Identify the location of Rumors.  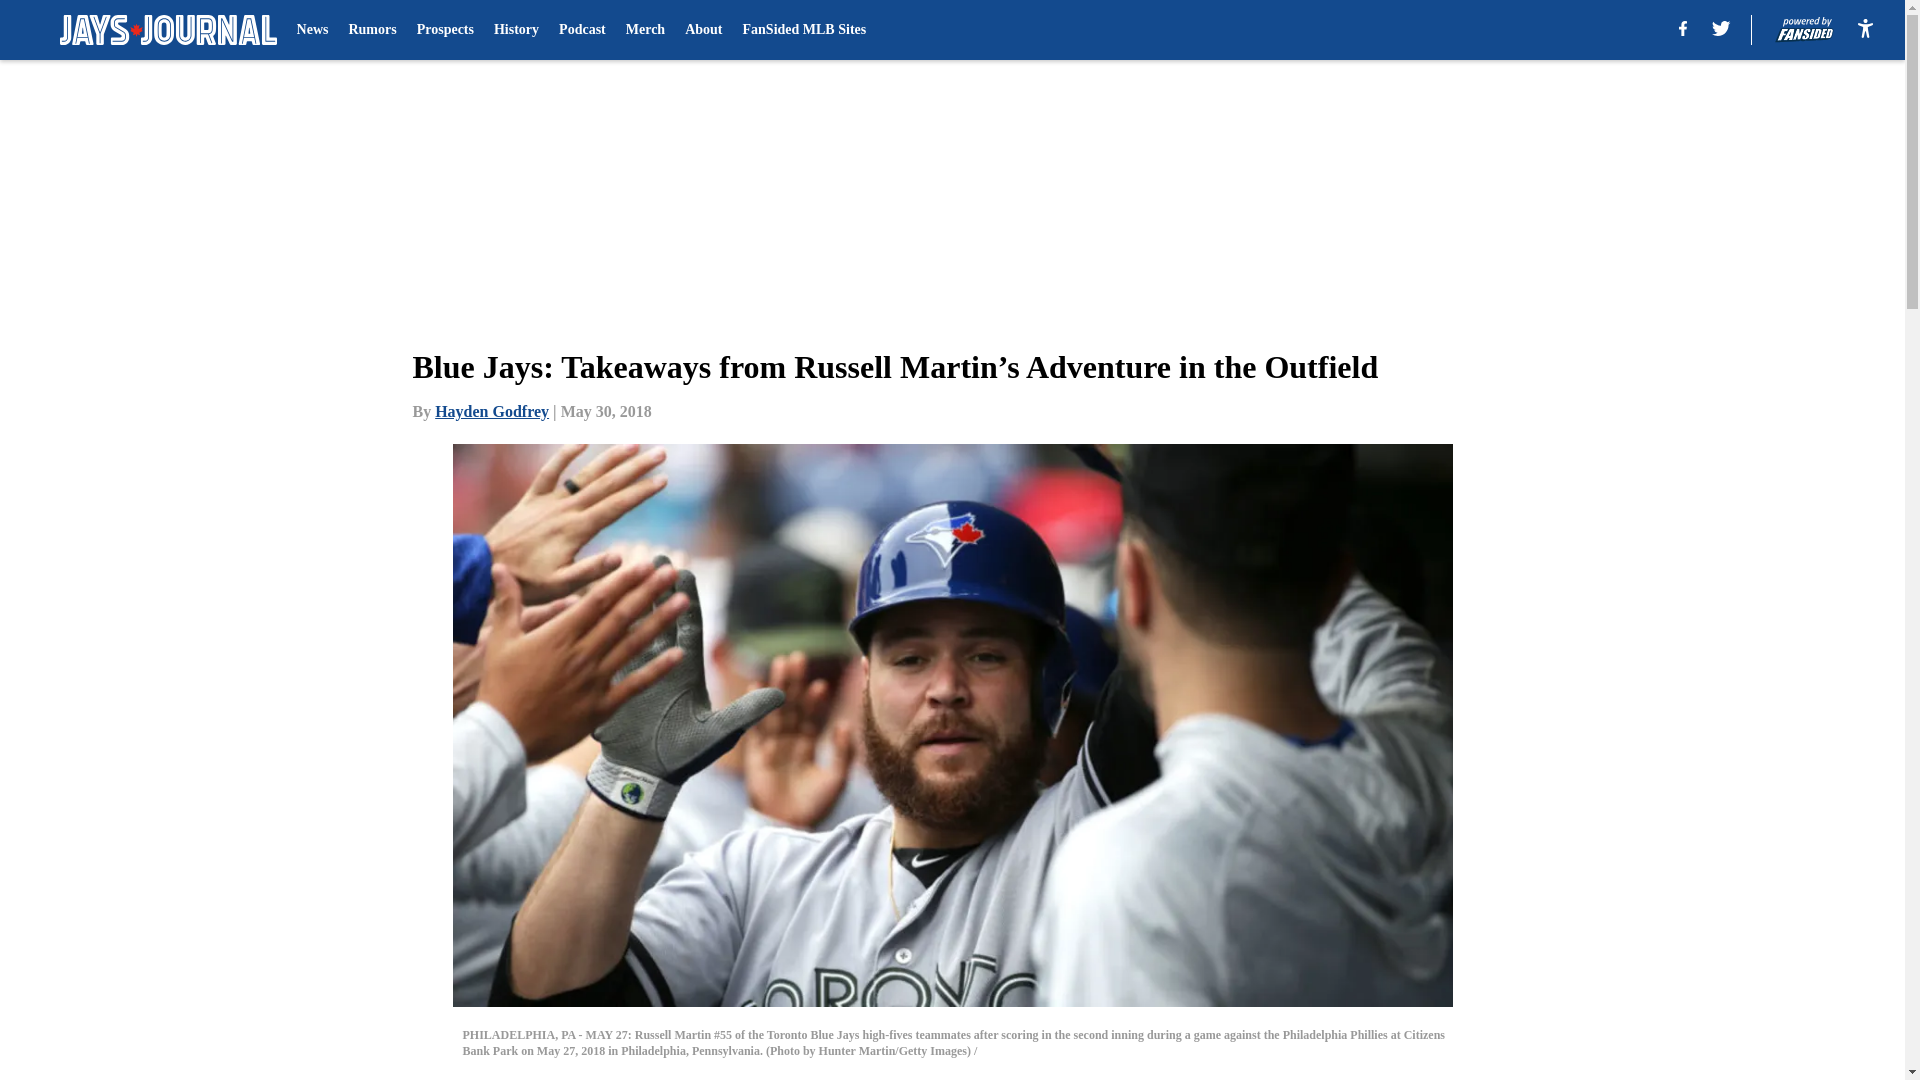
(371, 30).